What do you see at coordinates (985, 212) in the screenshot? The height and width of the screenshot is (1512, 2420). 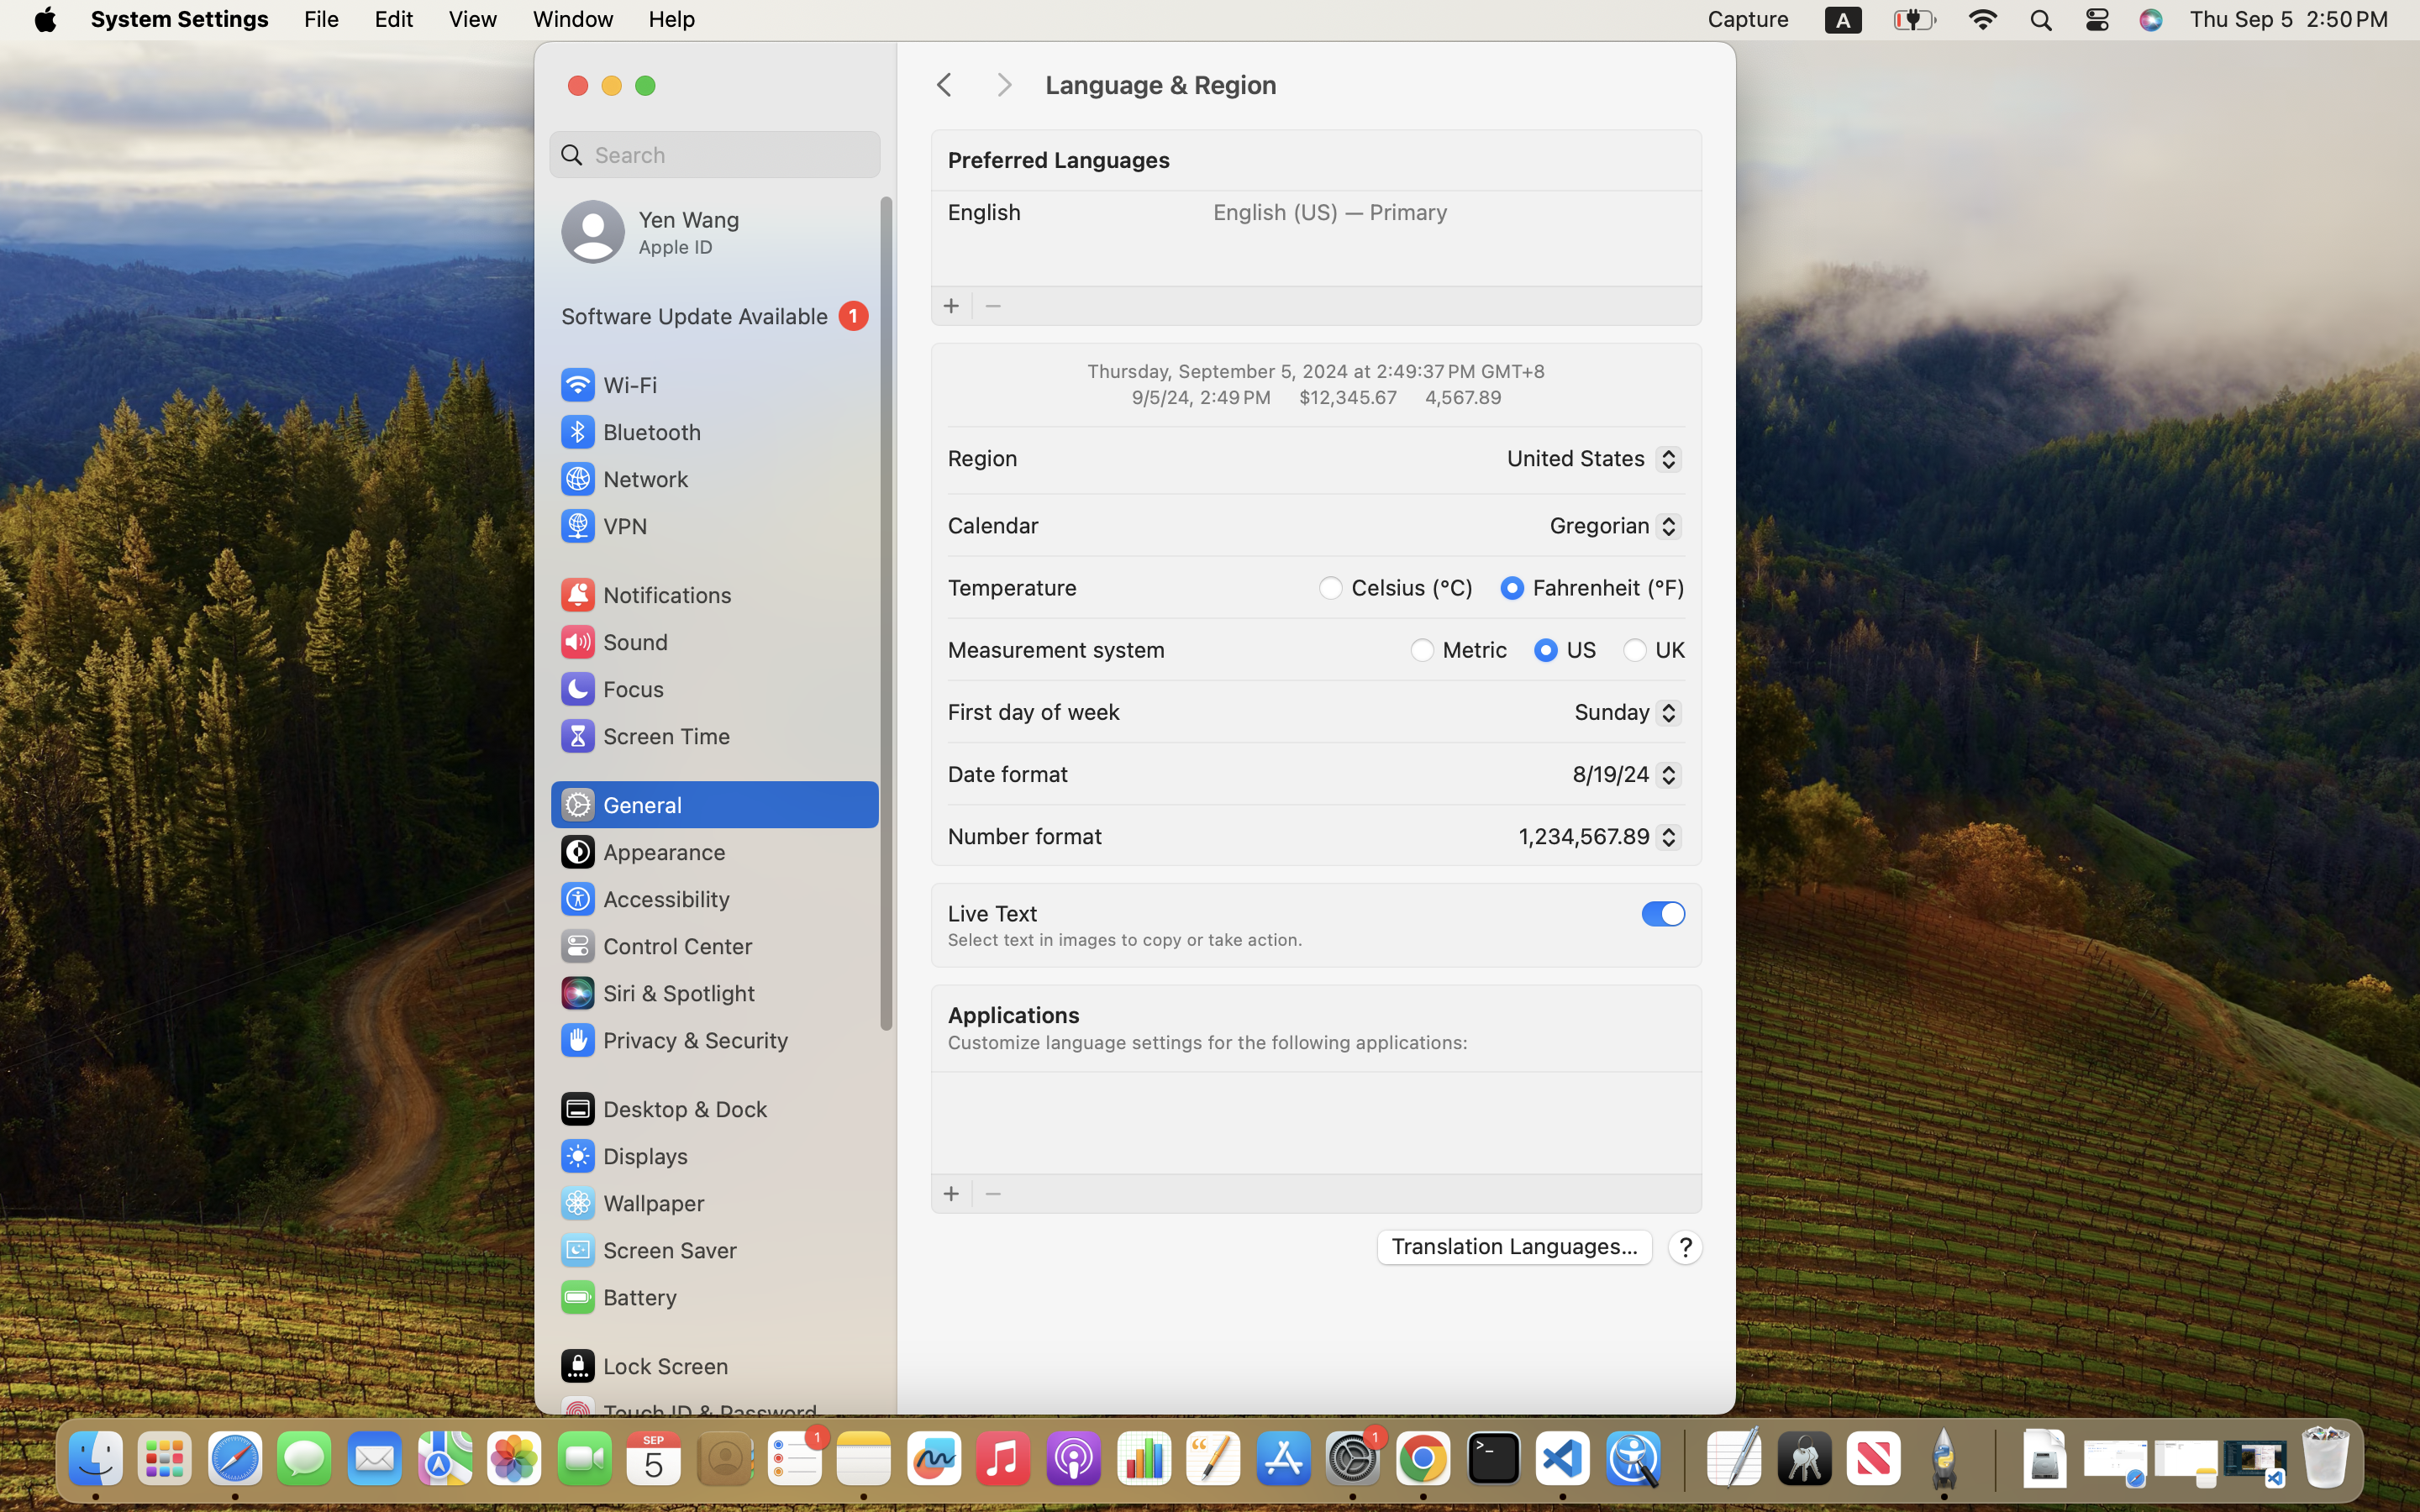 I see `English` at bounding box center [985, 212].